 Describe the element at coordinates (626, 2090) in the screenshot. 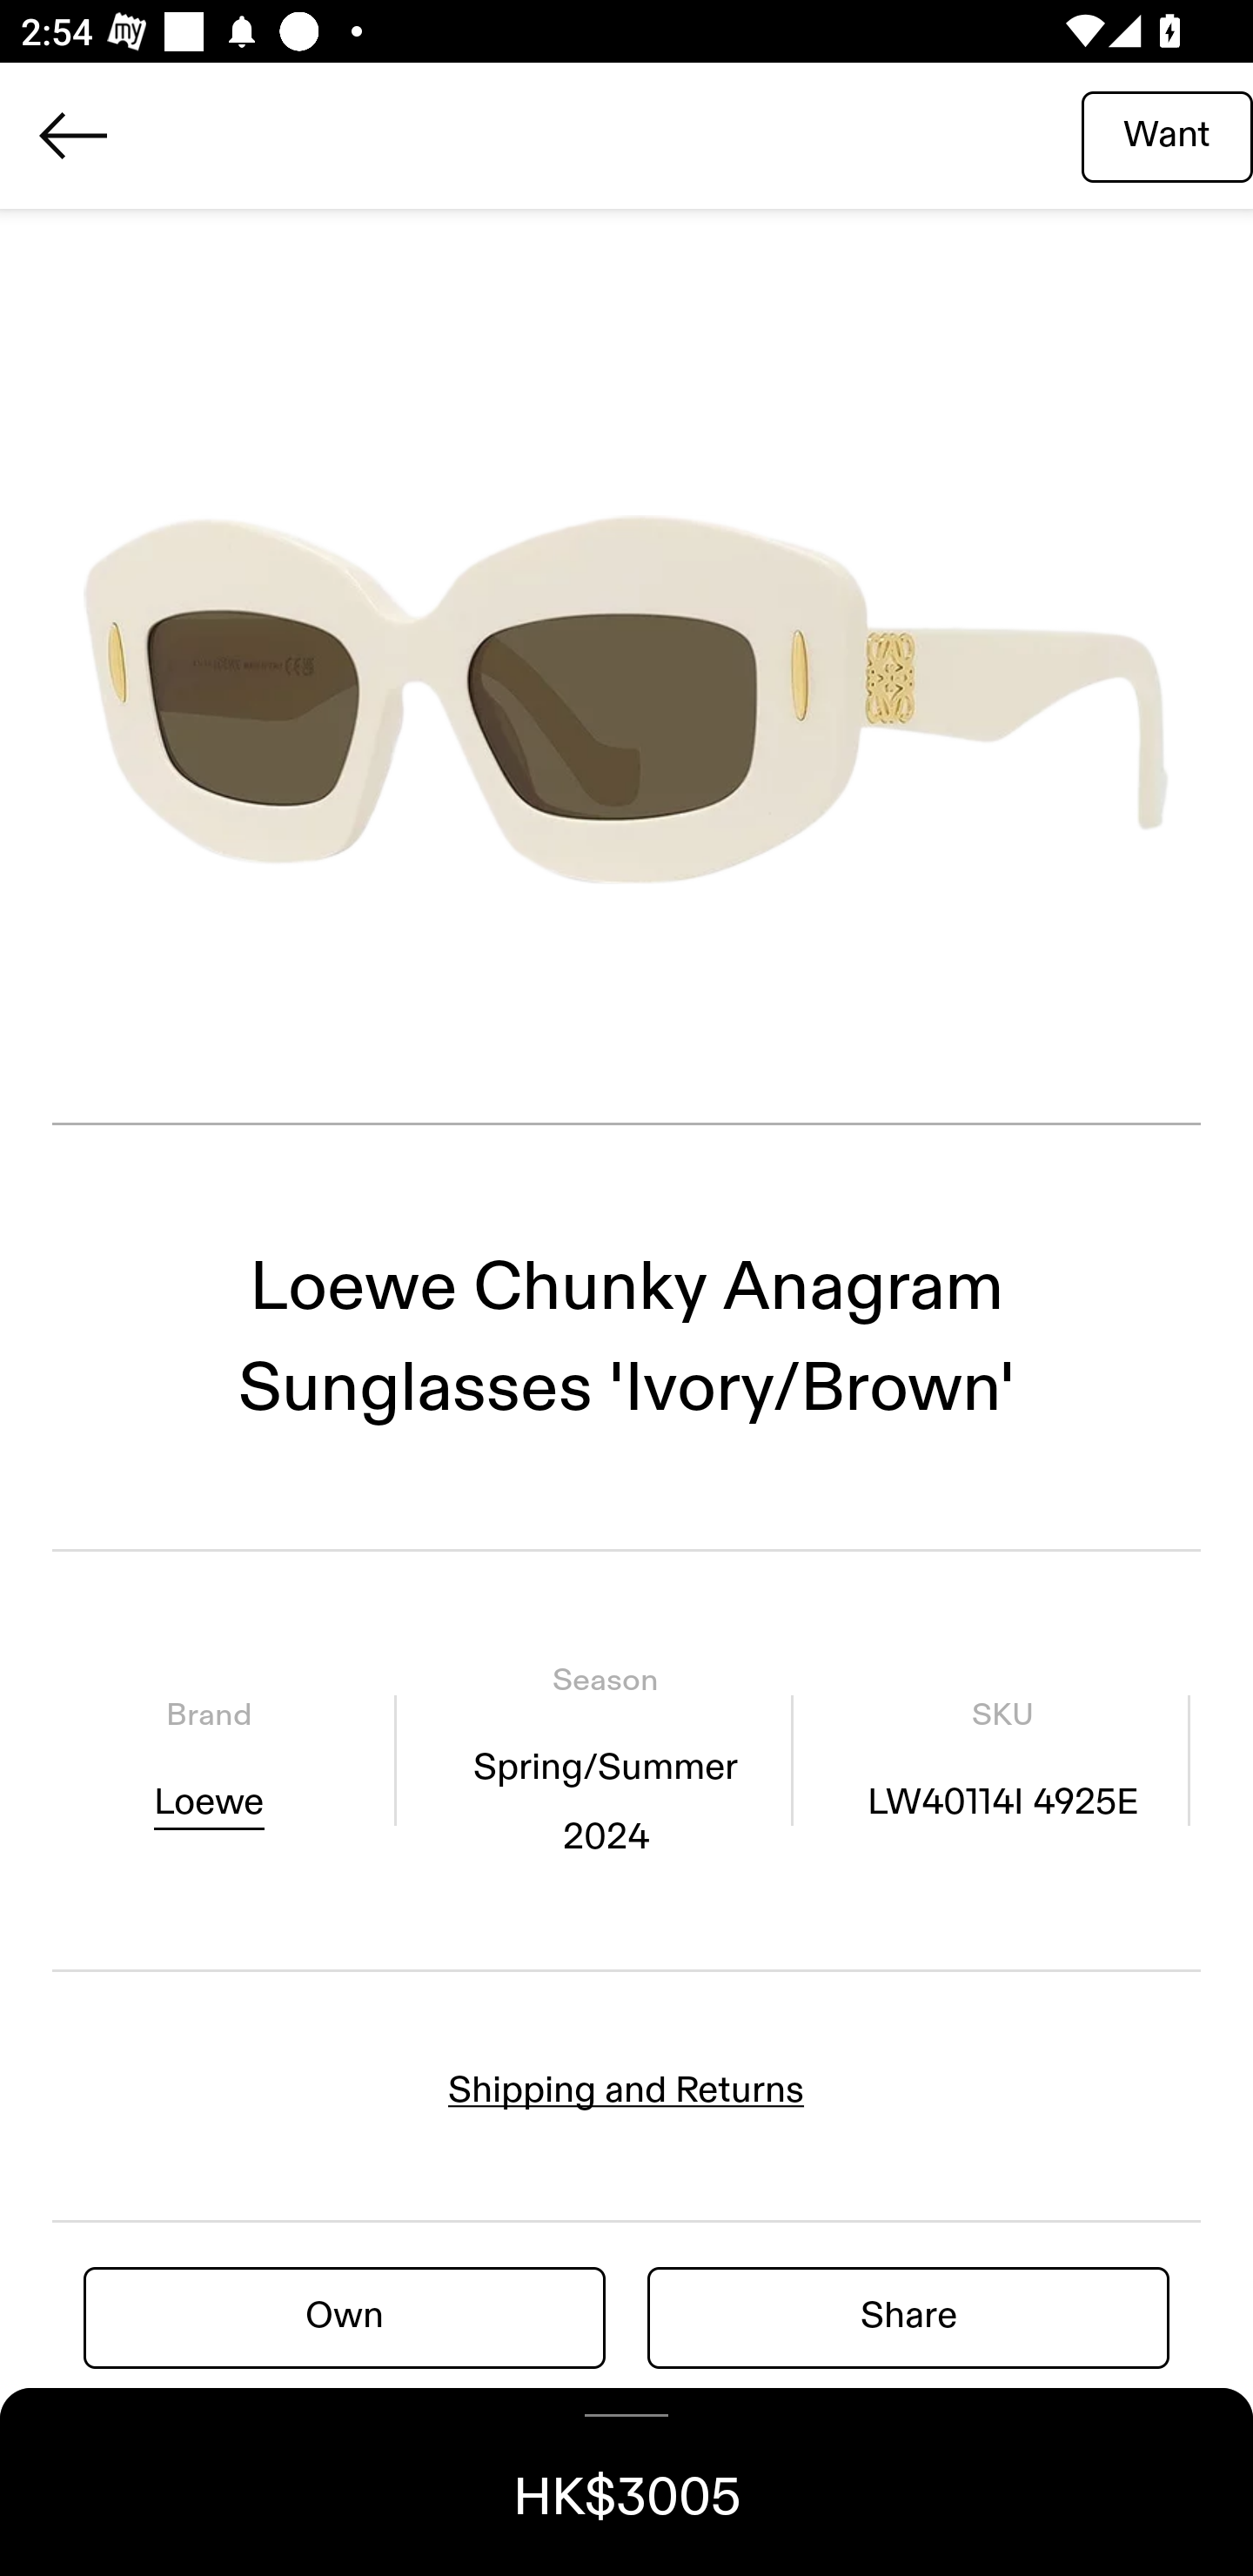

I see `Shipping and Returns` at that location.